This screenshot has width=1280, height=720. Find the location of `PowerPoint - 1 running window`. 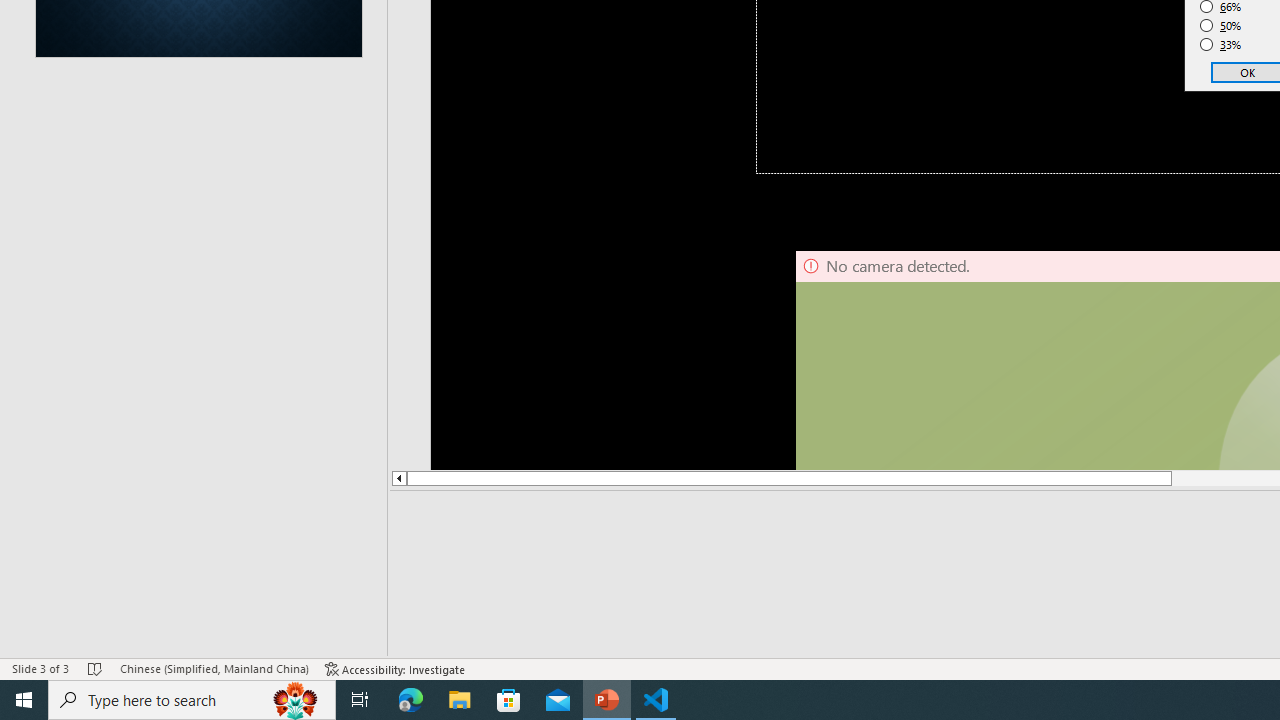

PowerPoint - 1 running window is located at coordinates (607, 700).